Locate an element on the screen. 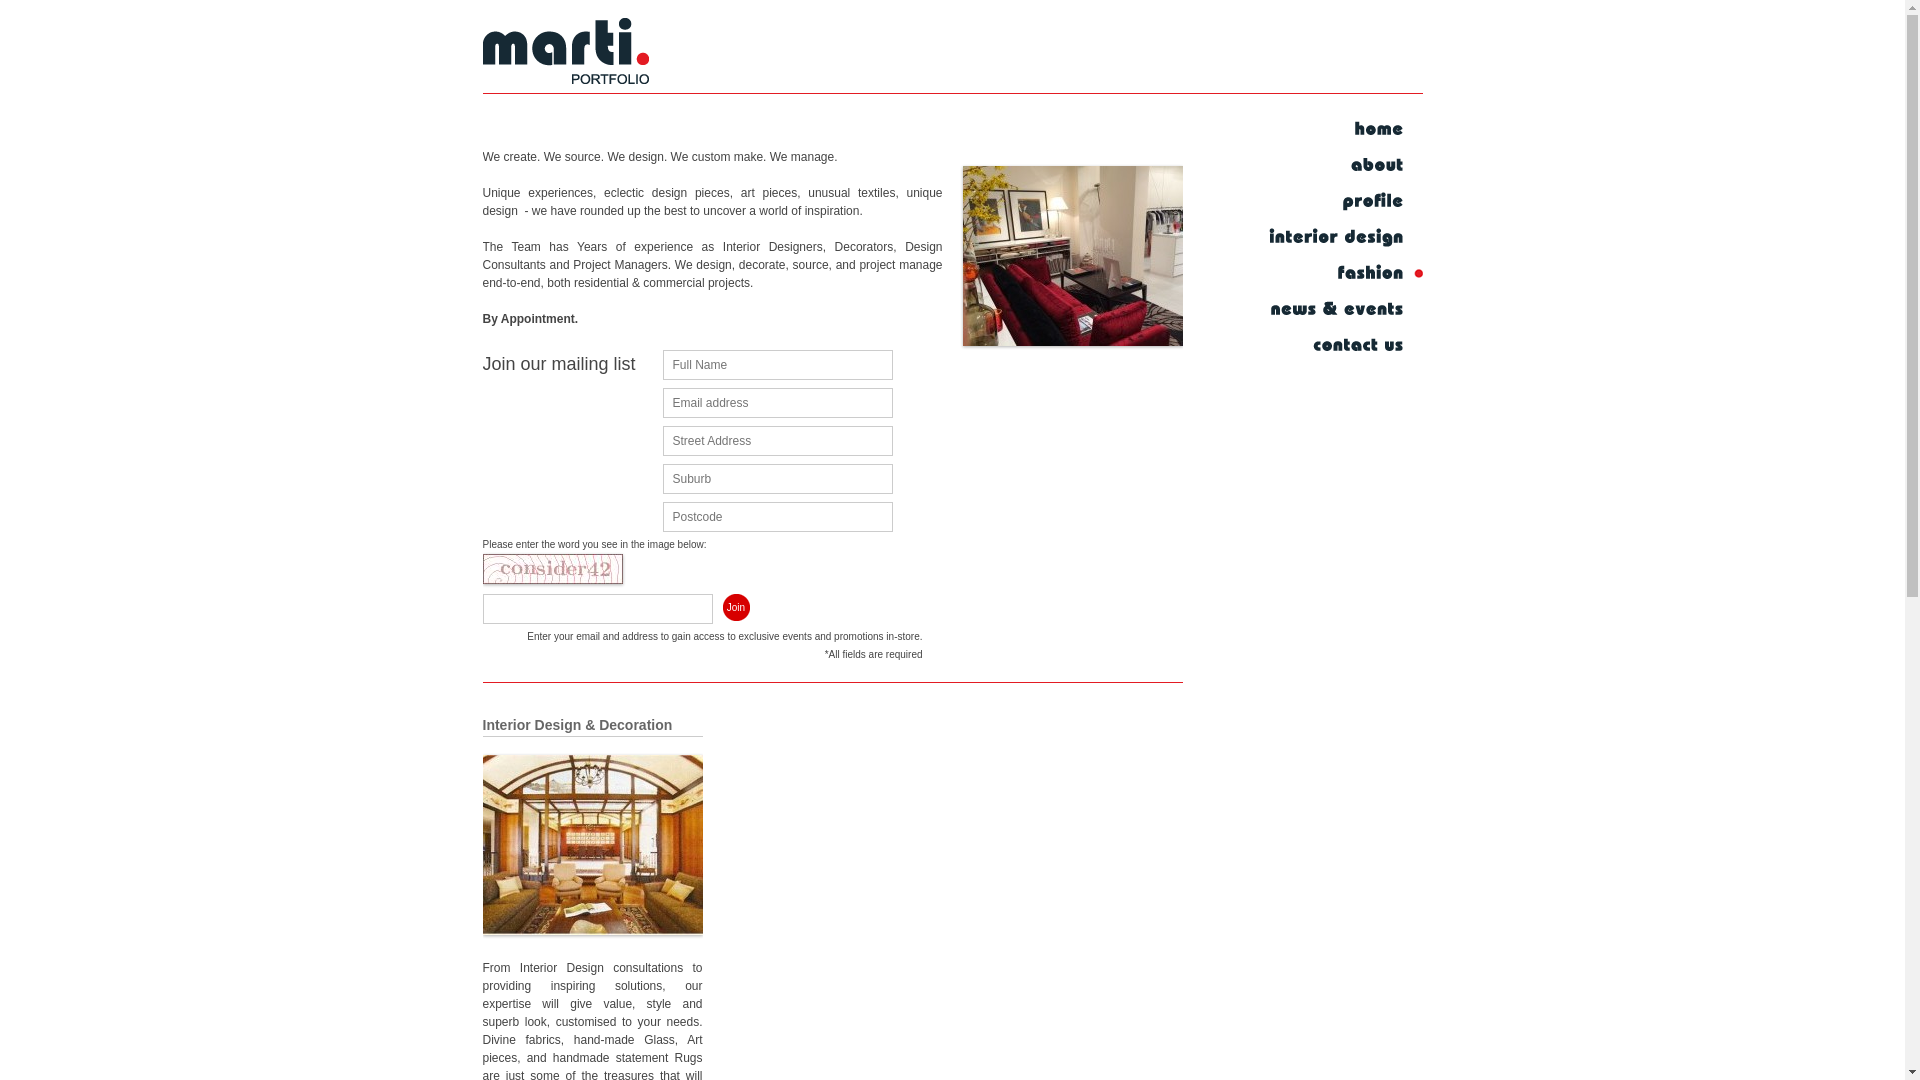 Image resolution: width=1920 pixels, height=1080 pixels.   is located at coordinates (1342, 166).